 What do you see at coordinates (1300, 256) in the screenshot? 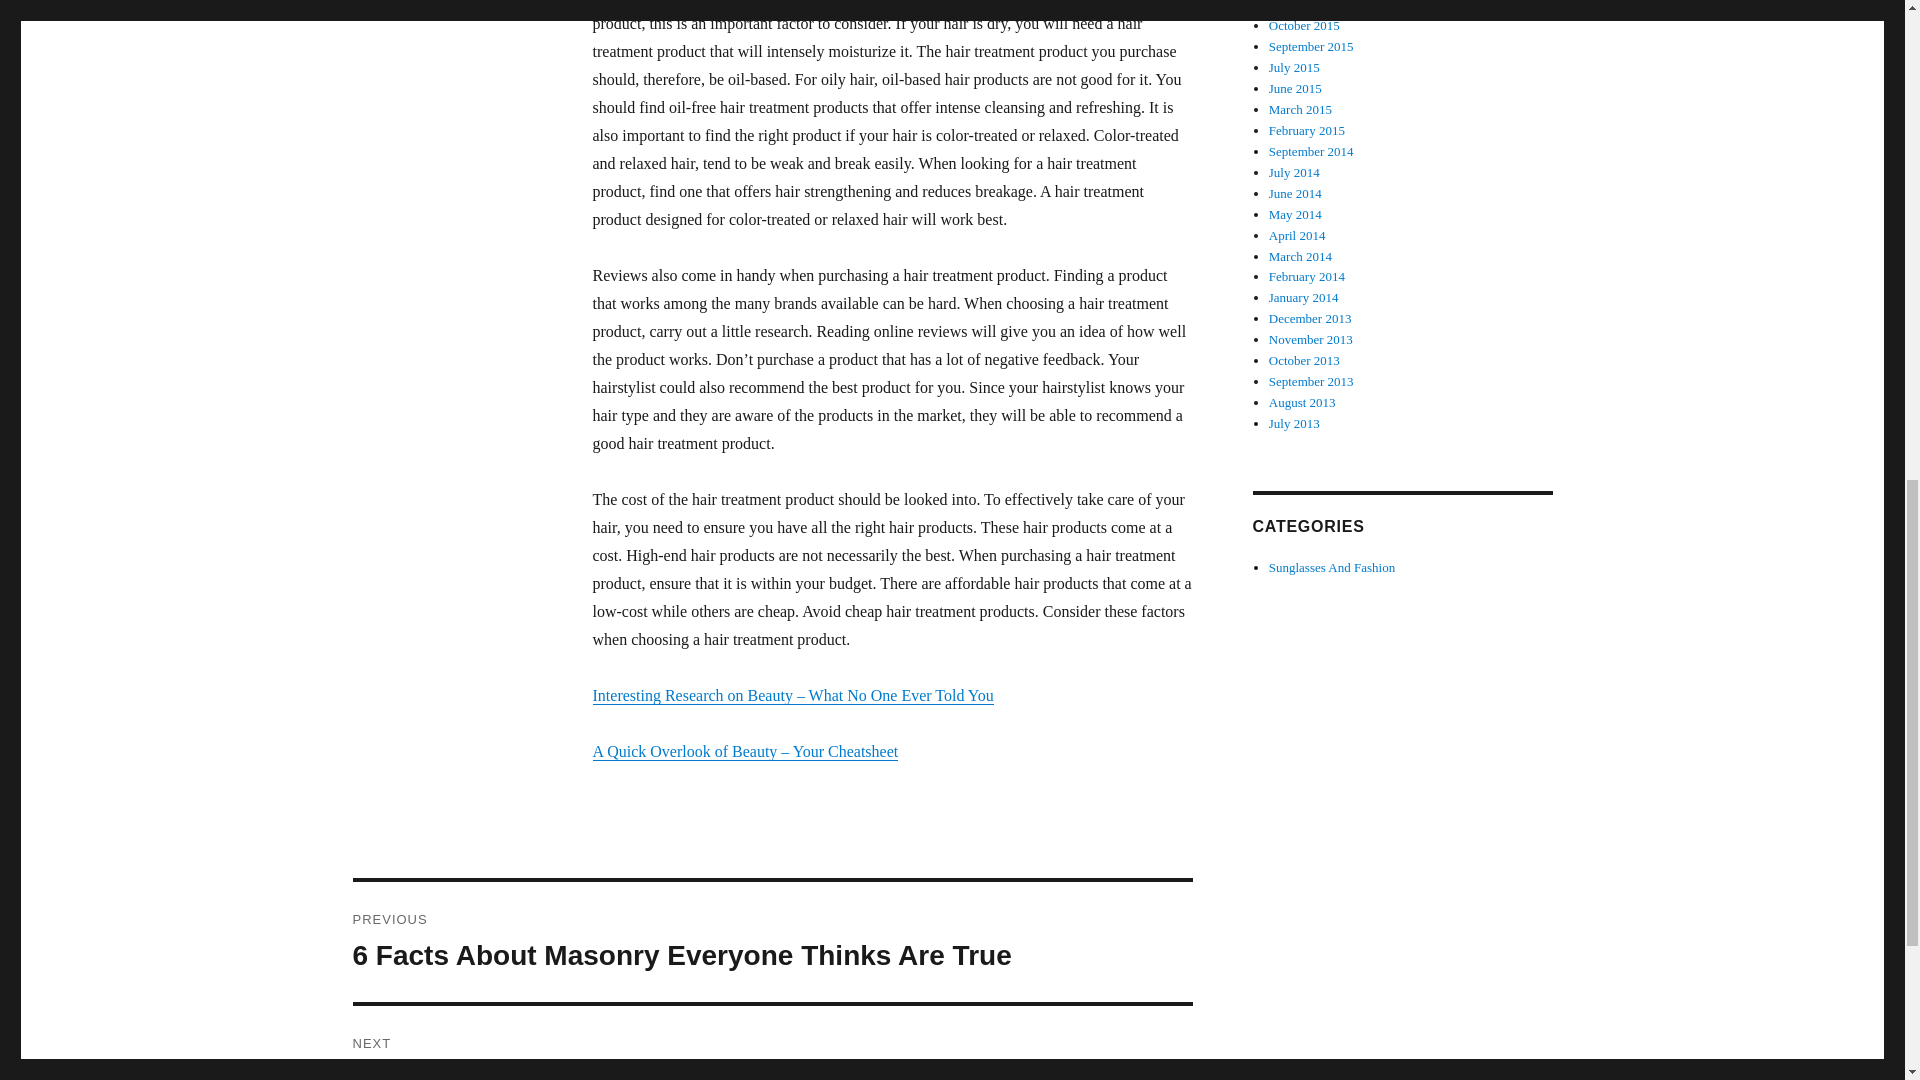
I see `March 2014` at bounding box center [1300, 256].